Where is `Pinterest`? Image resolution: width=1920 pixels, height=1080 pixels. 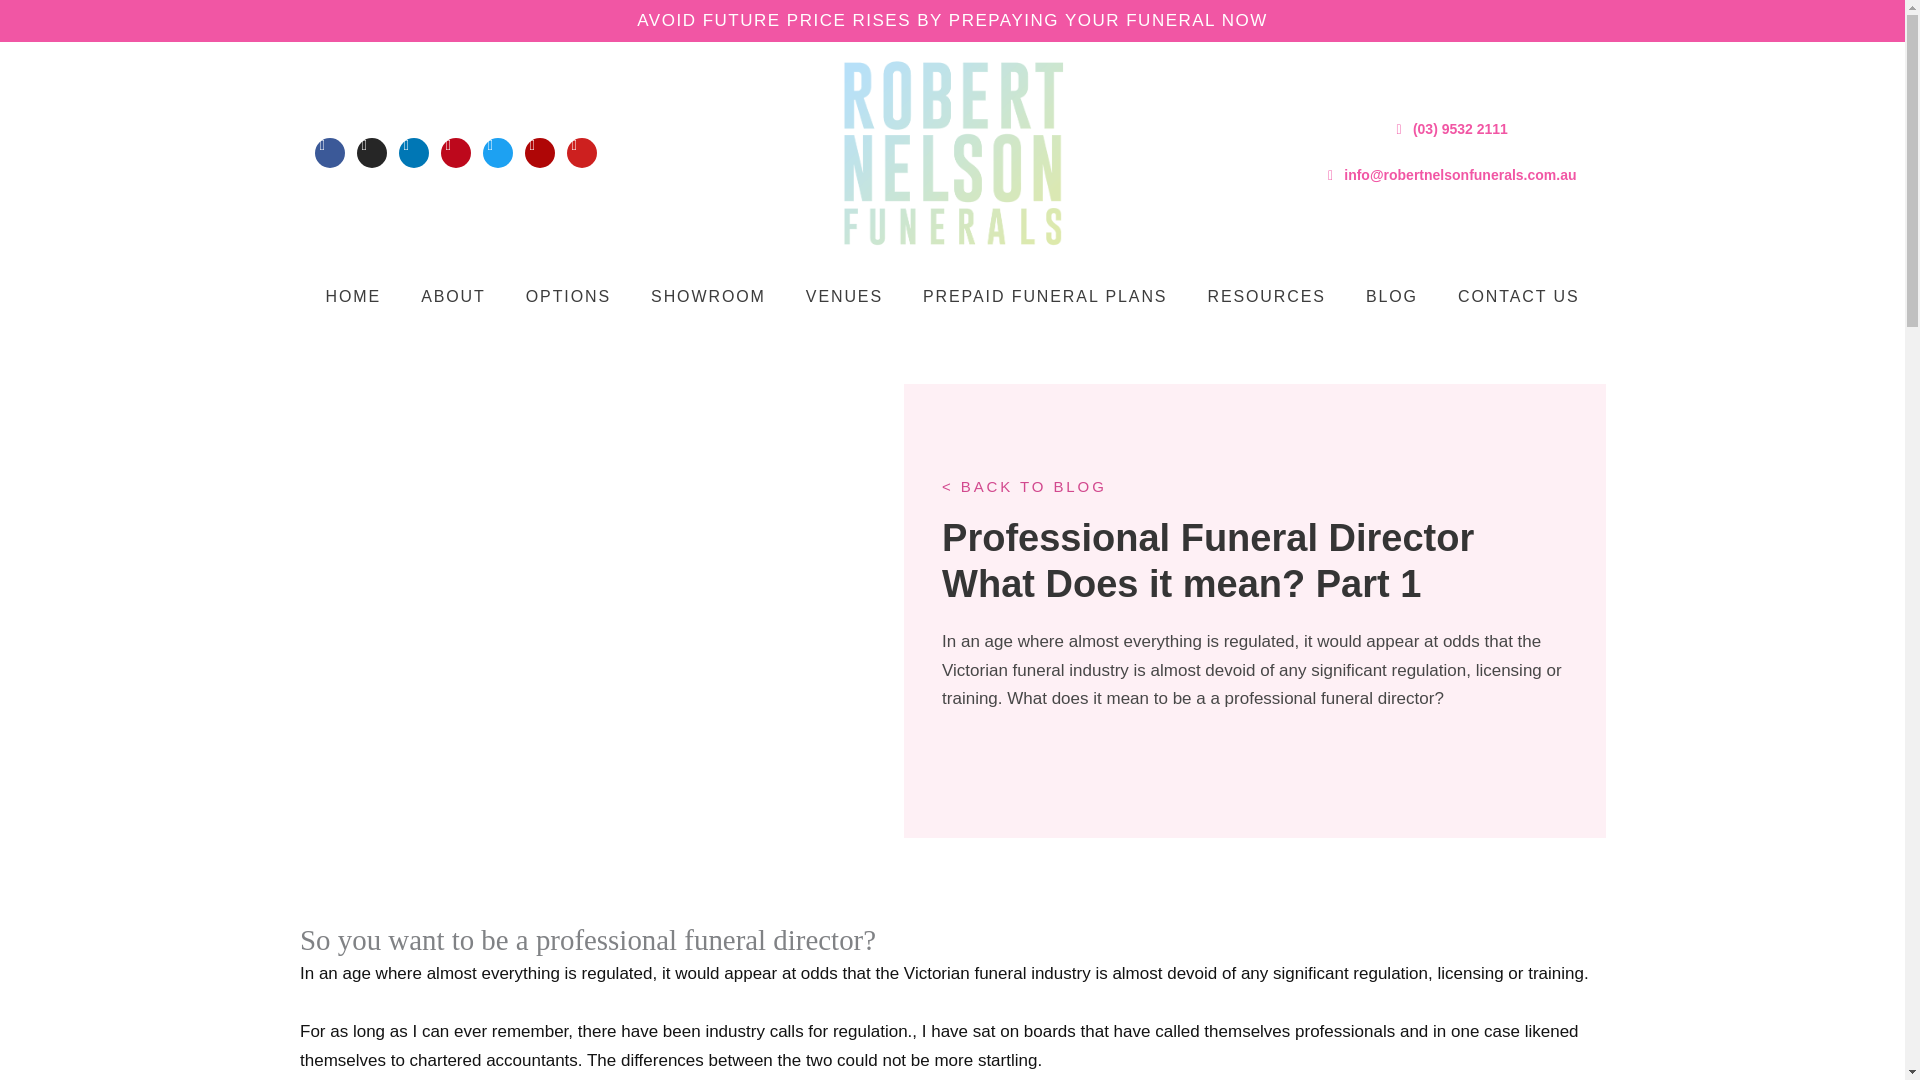
Pinterest is located at coordinates (456, 153).